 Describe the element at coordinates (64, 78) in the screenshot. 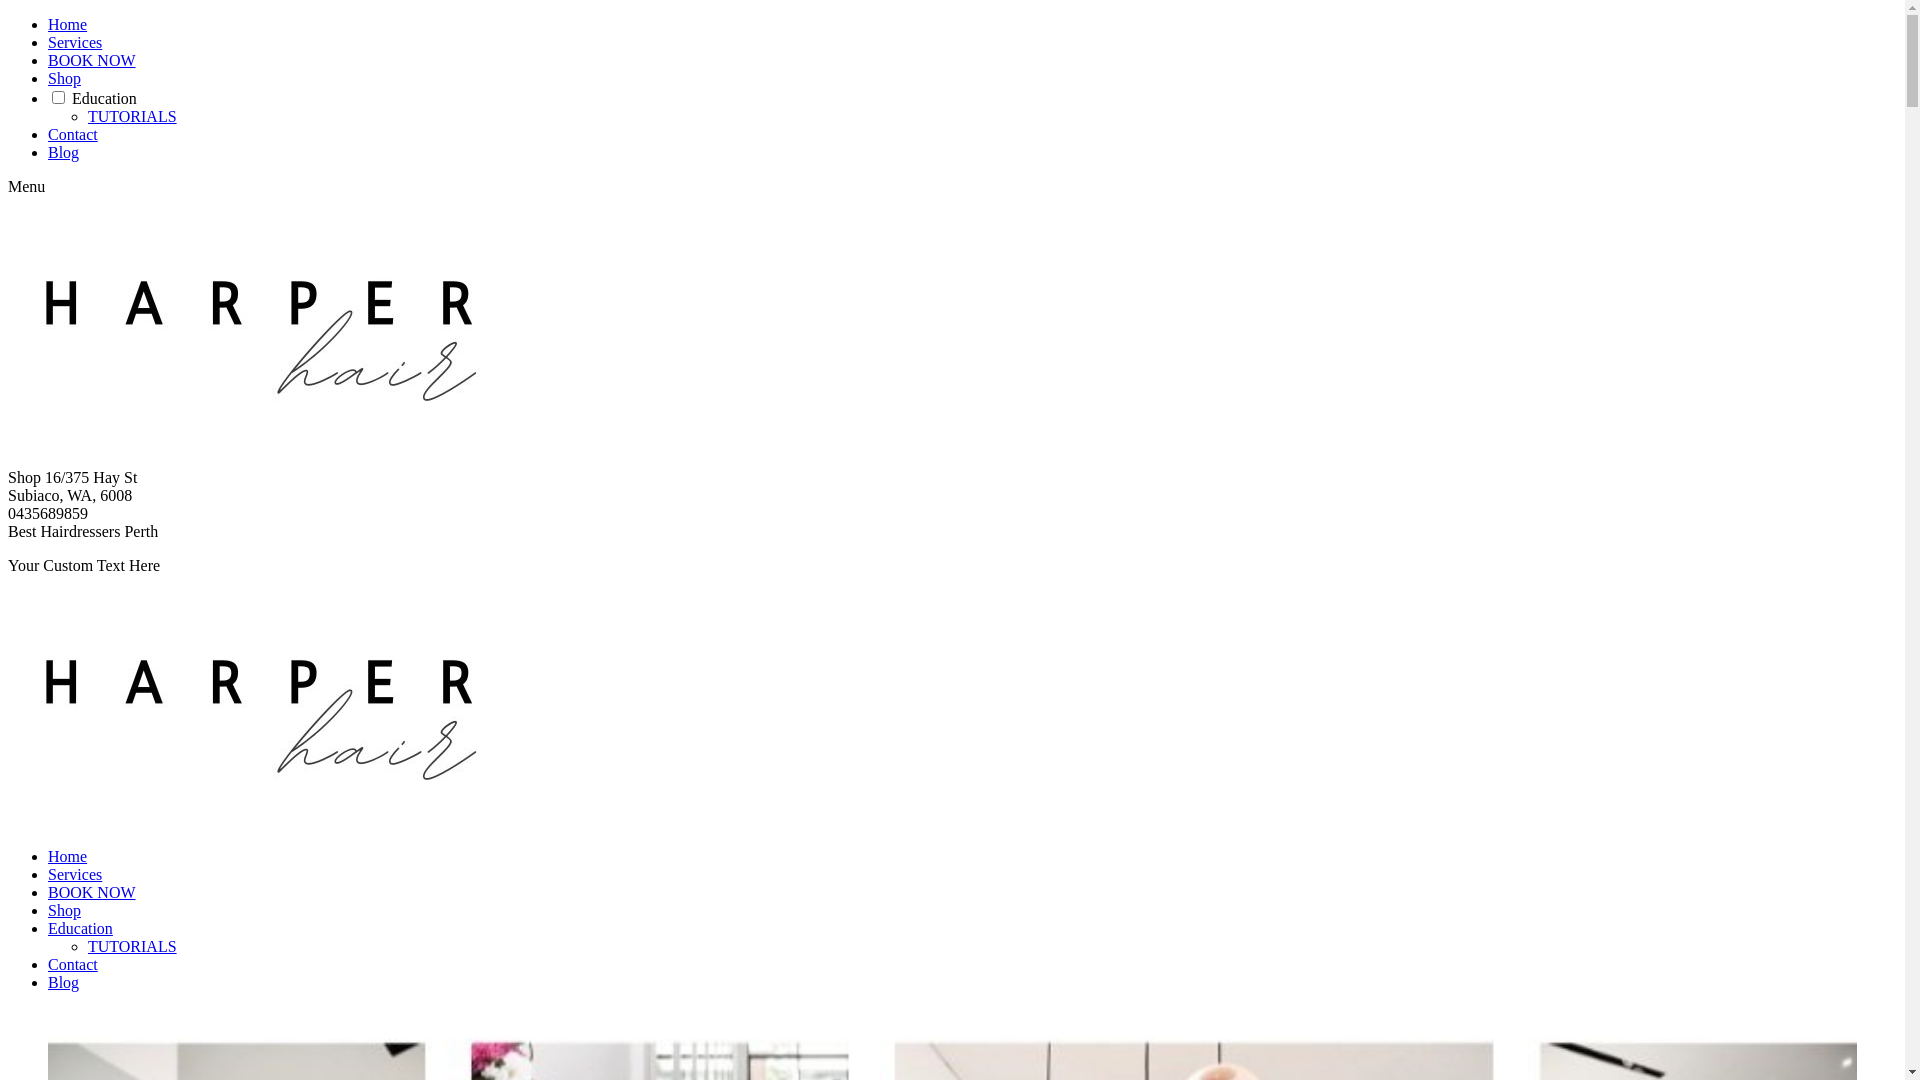

I see `Shop` at that location.